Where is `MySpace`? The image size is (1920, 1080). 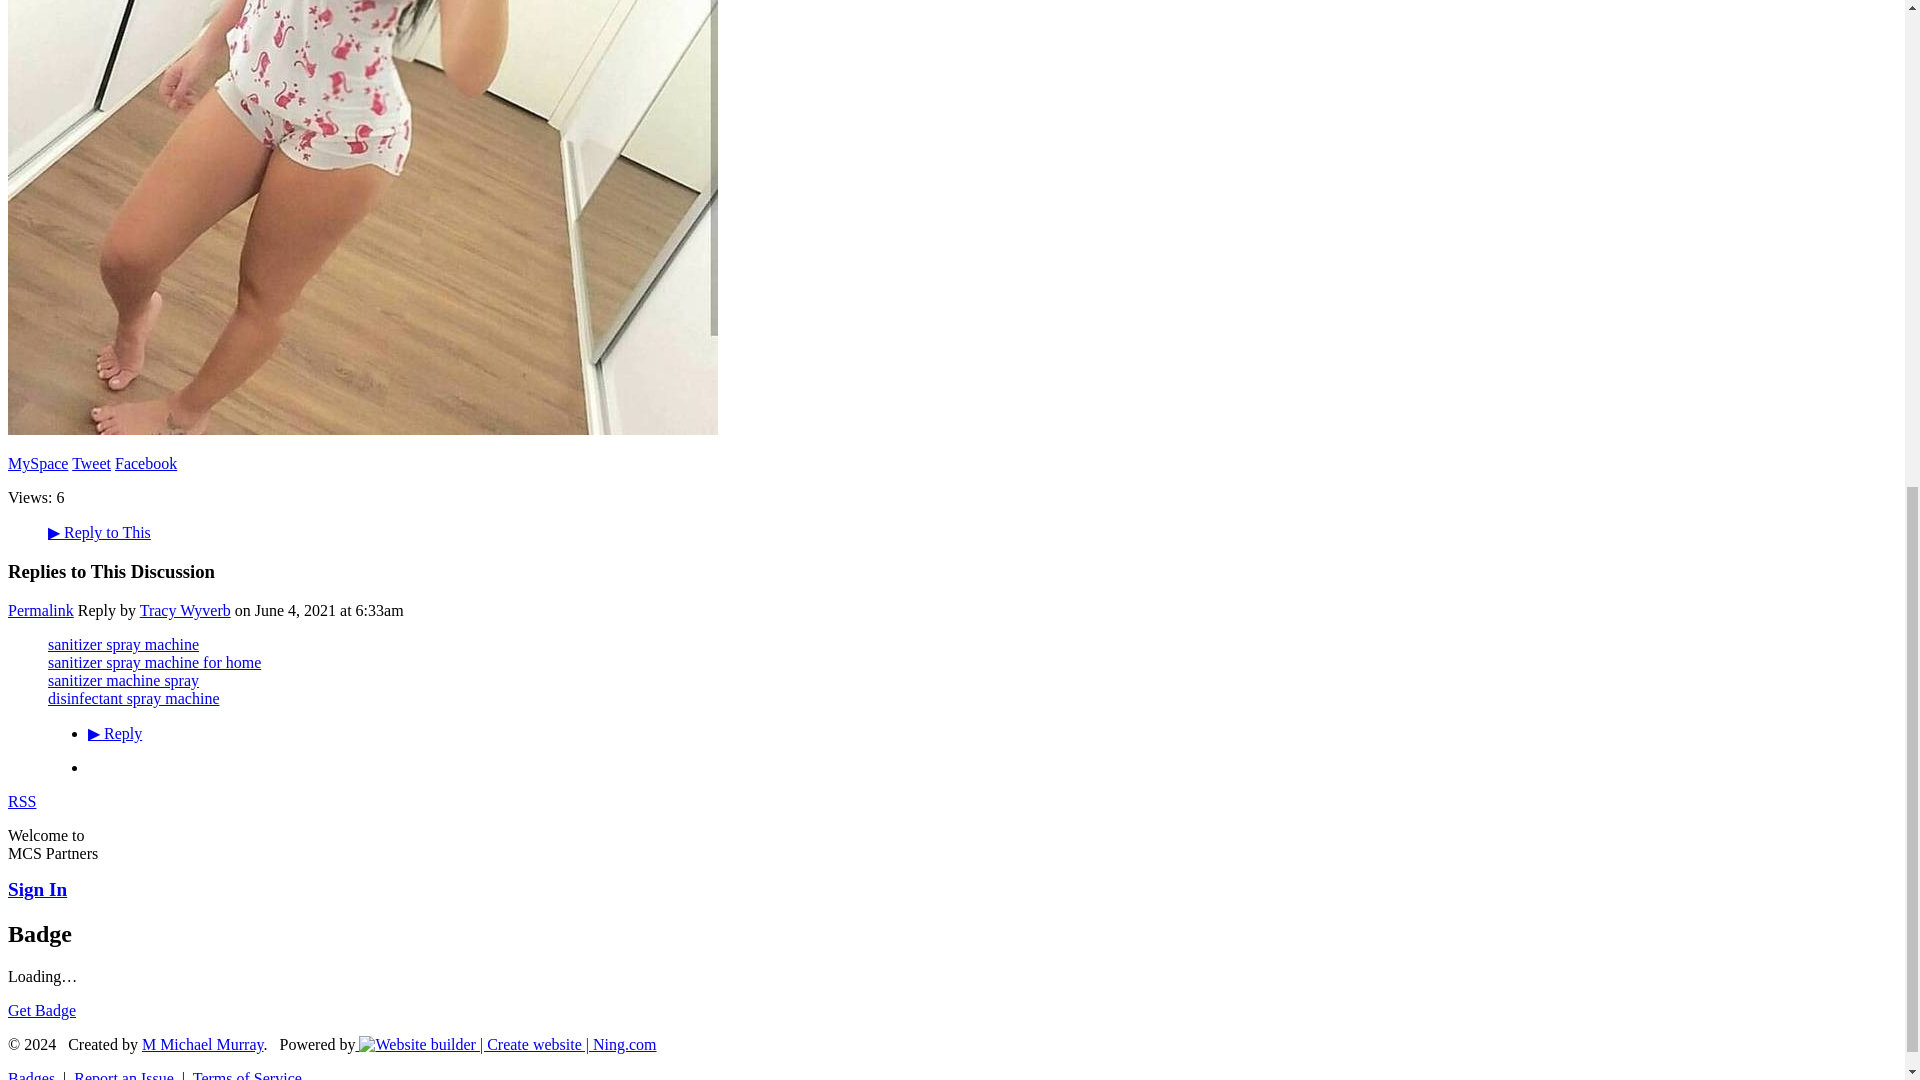 MySpace is located at coordinates (37, 462).